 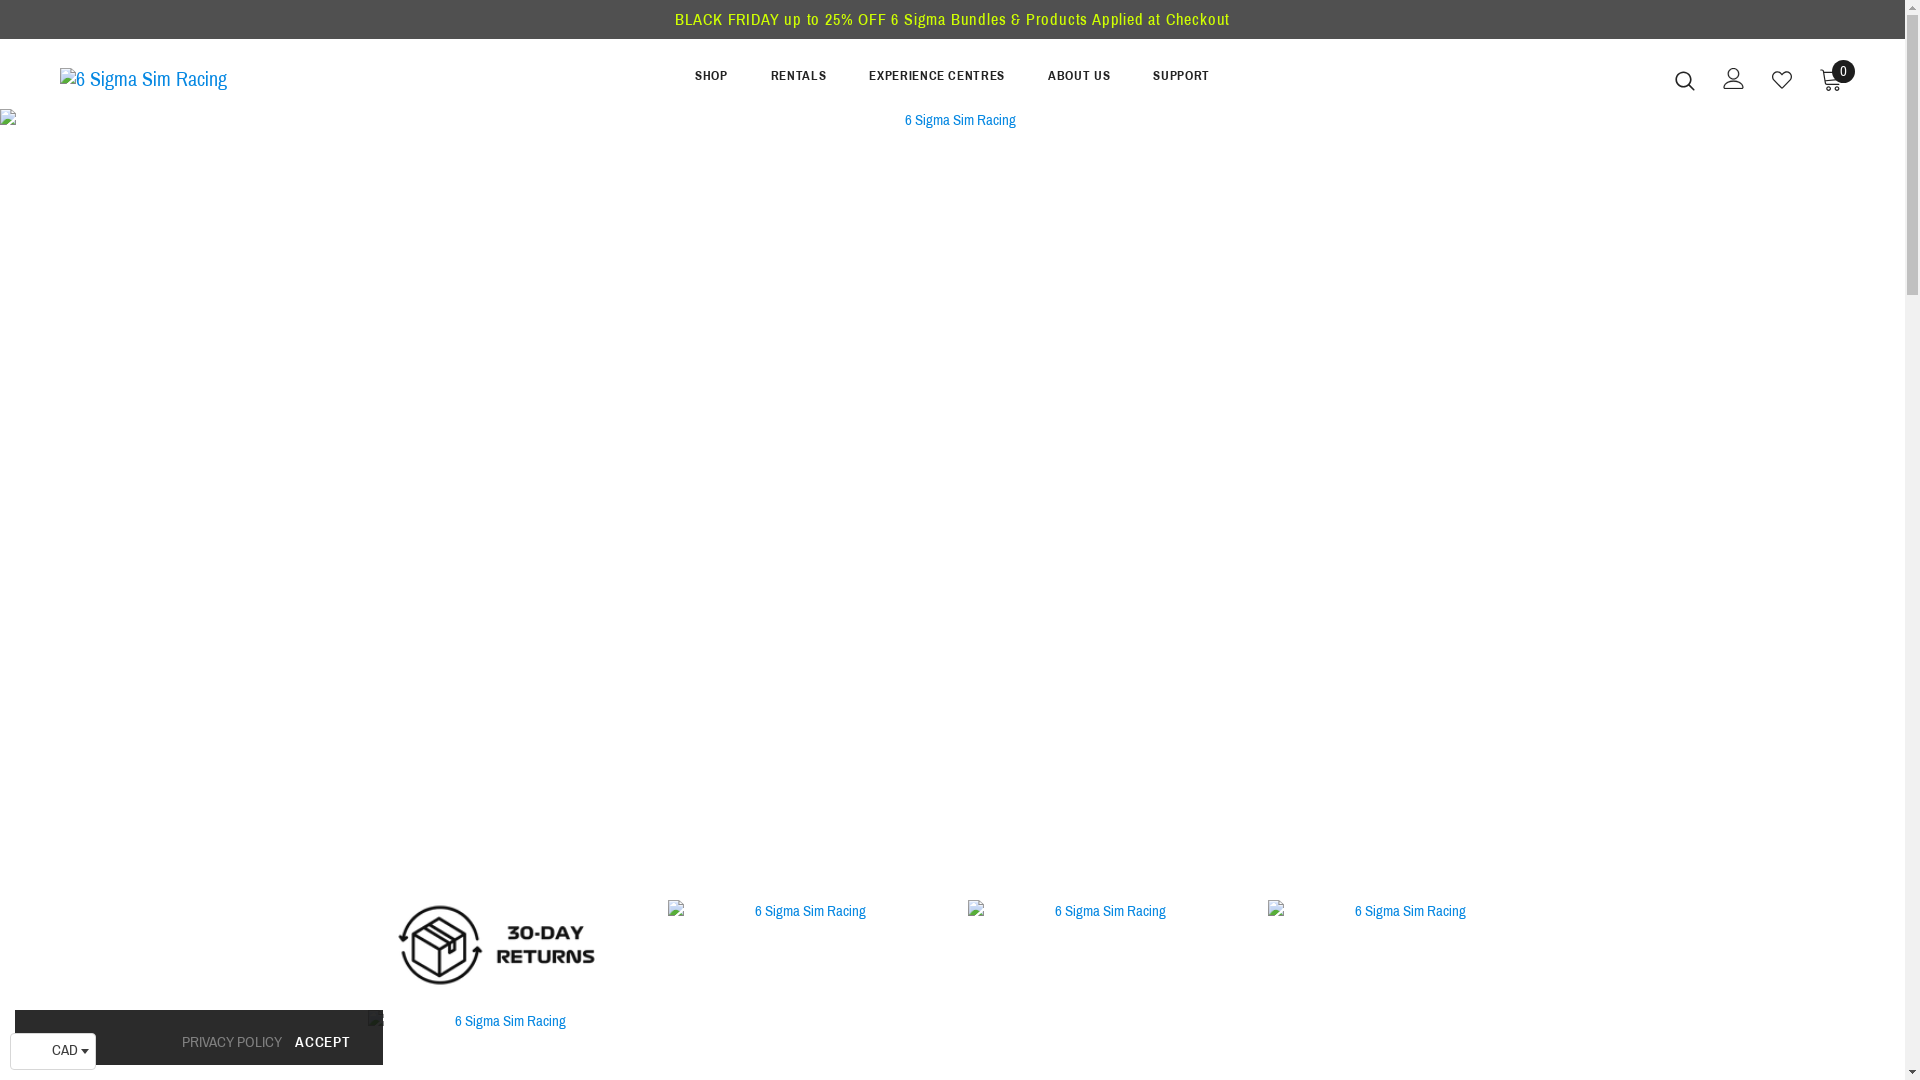 I want to click on SHOP, so click(x=712, y=81).